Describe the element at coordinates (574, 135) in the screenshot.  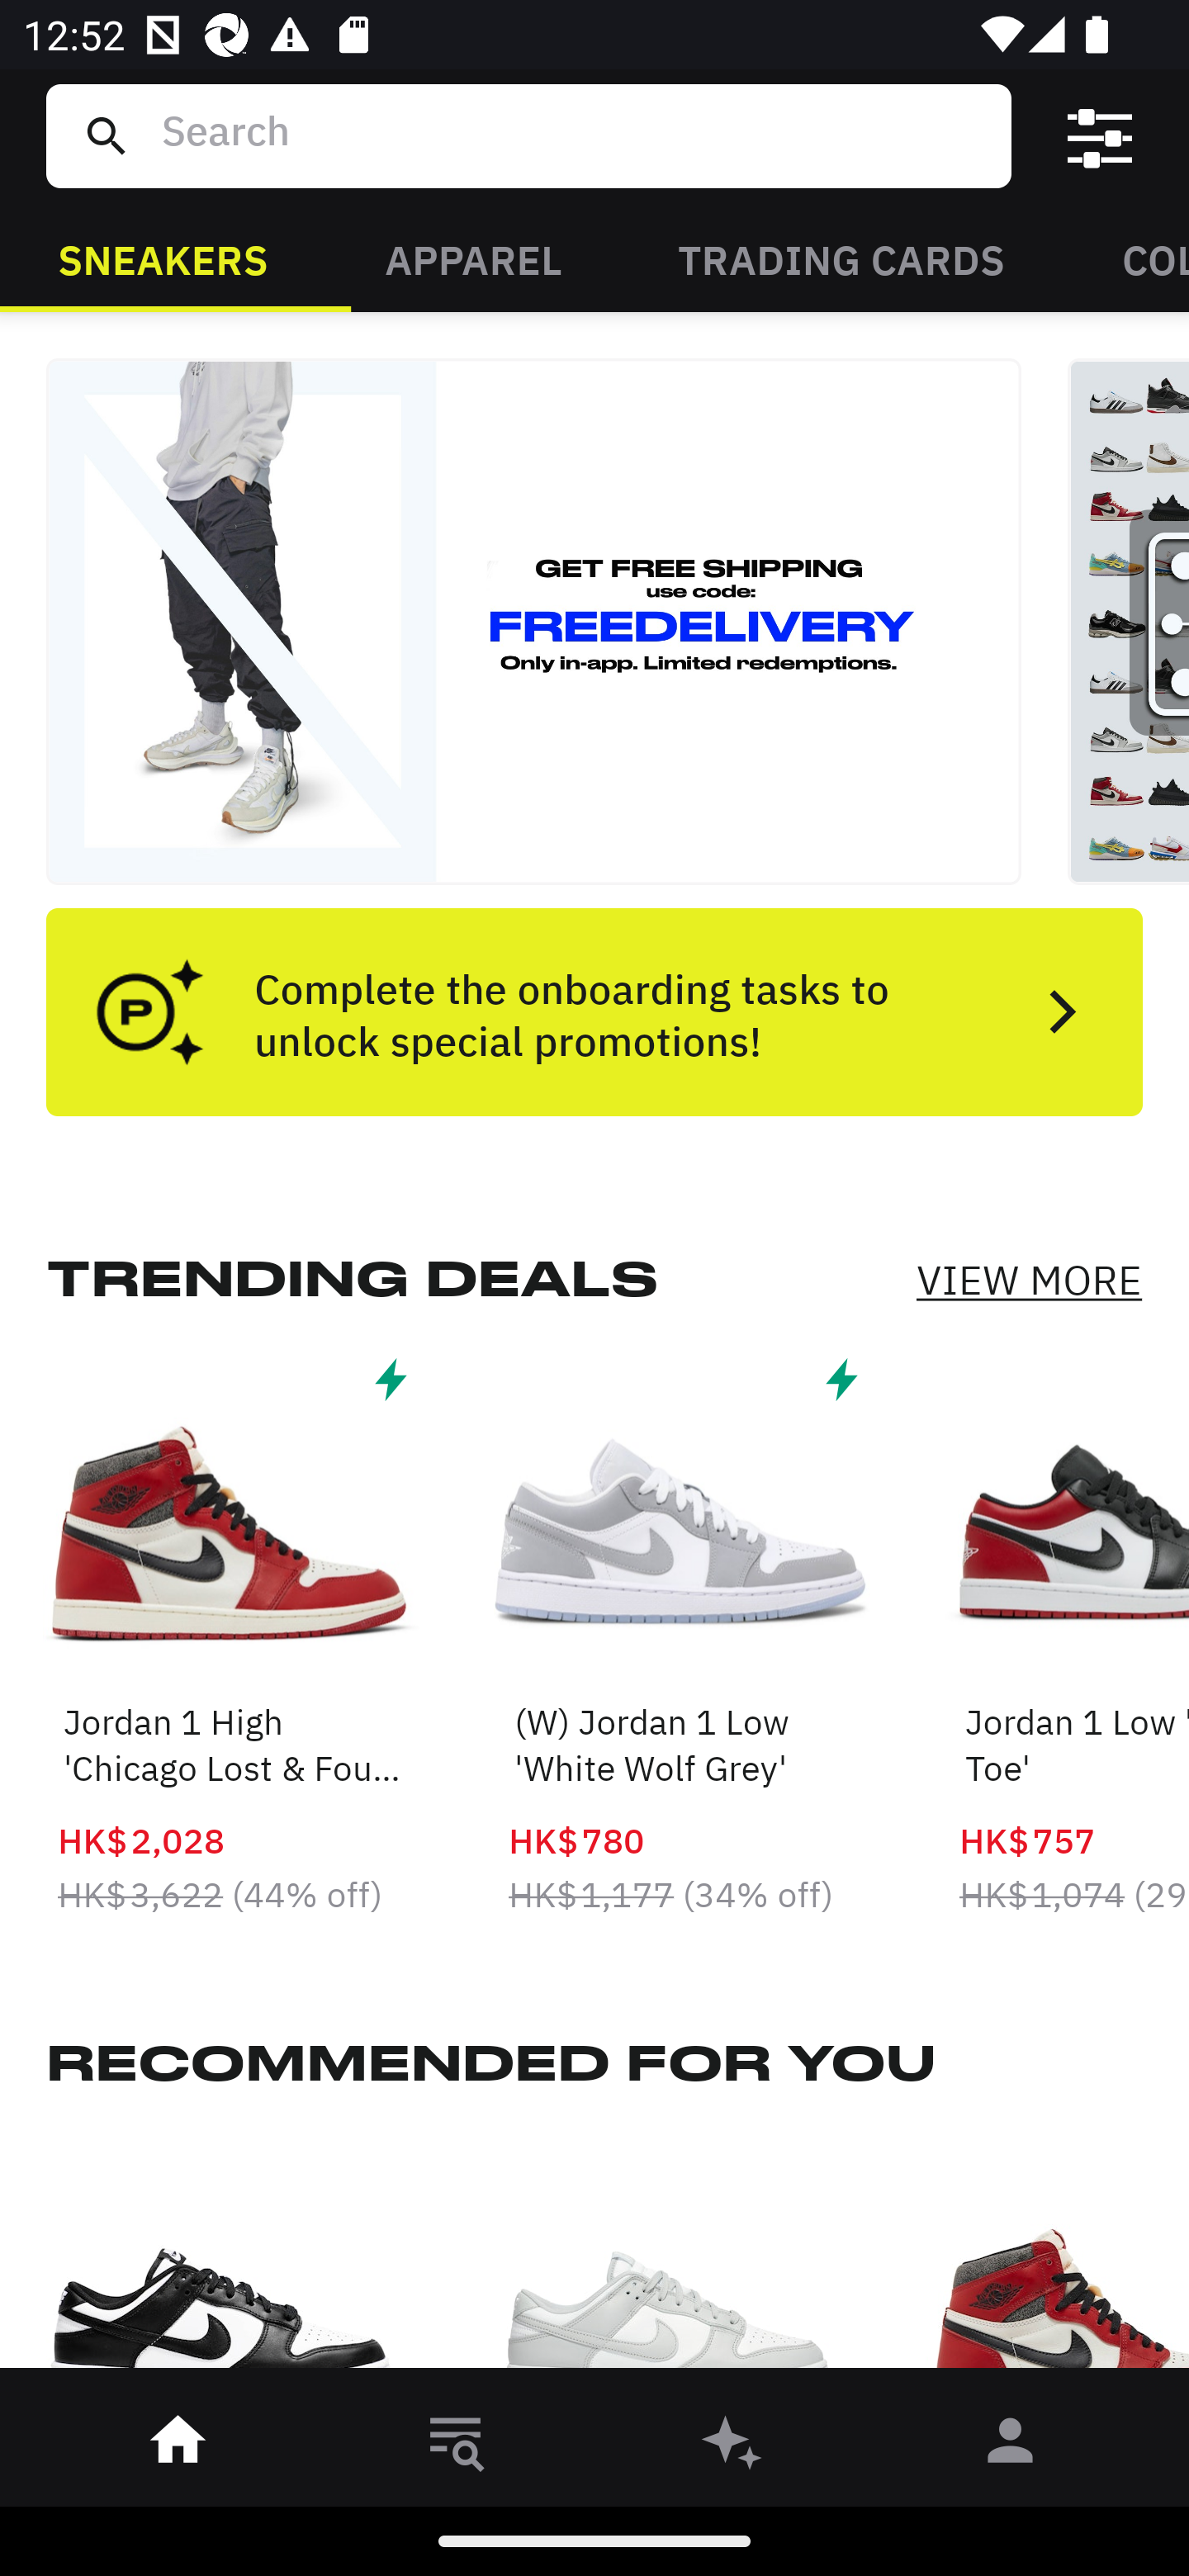
I see `Search` at that location.